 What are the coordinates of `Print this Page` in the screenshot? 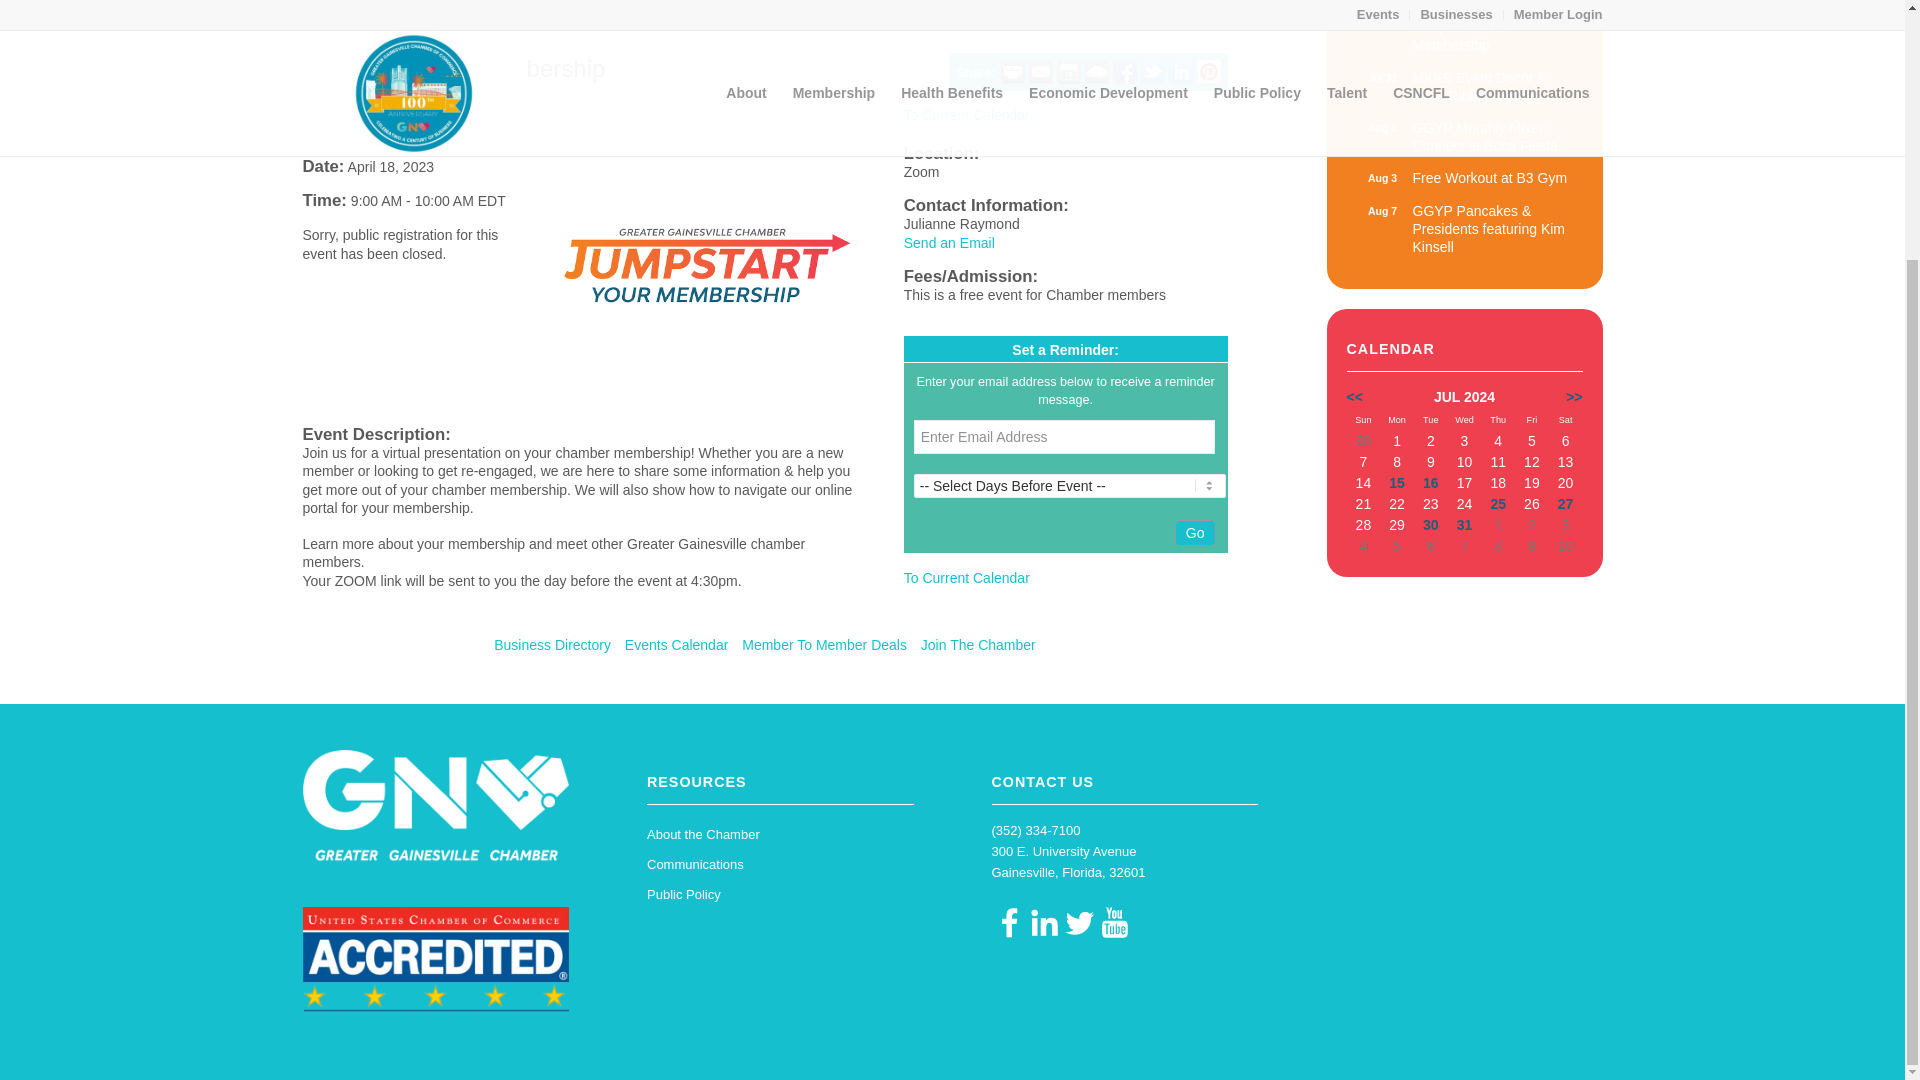 It's located at (1382, 26).